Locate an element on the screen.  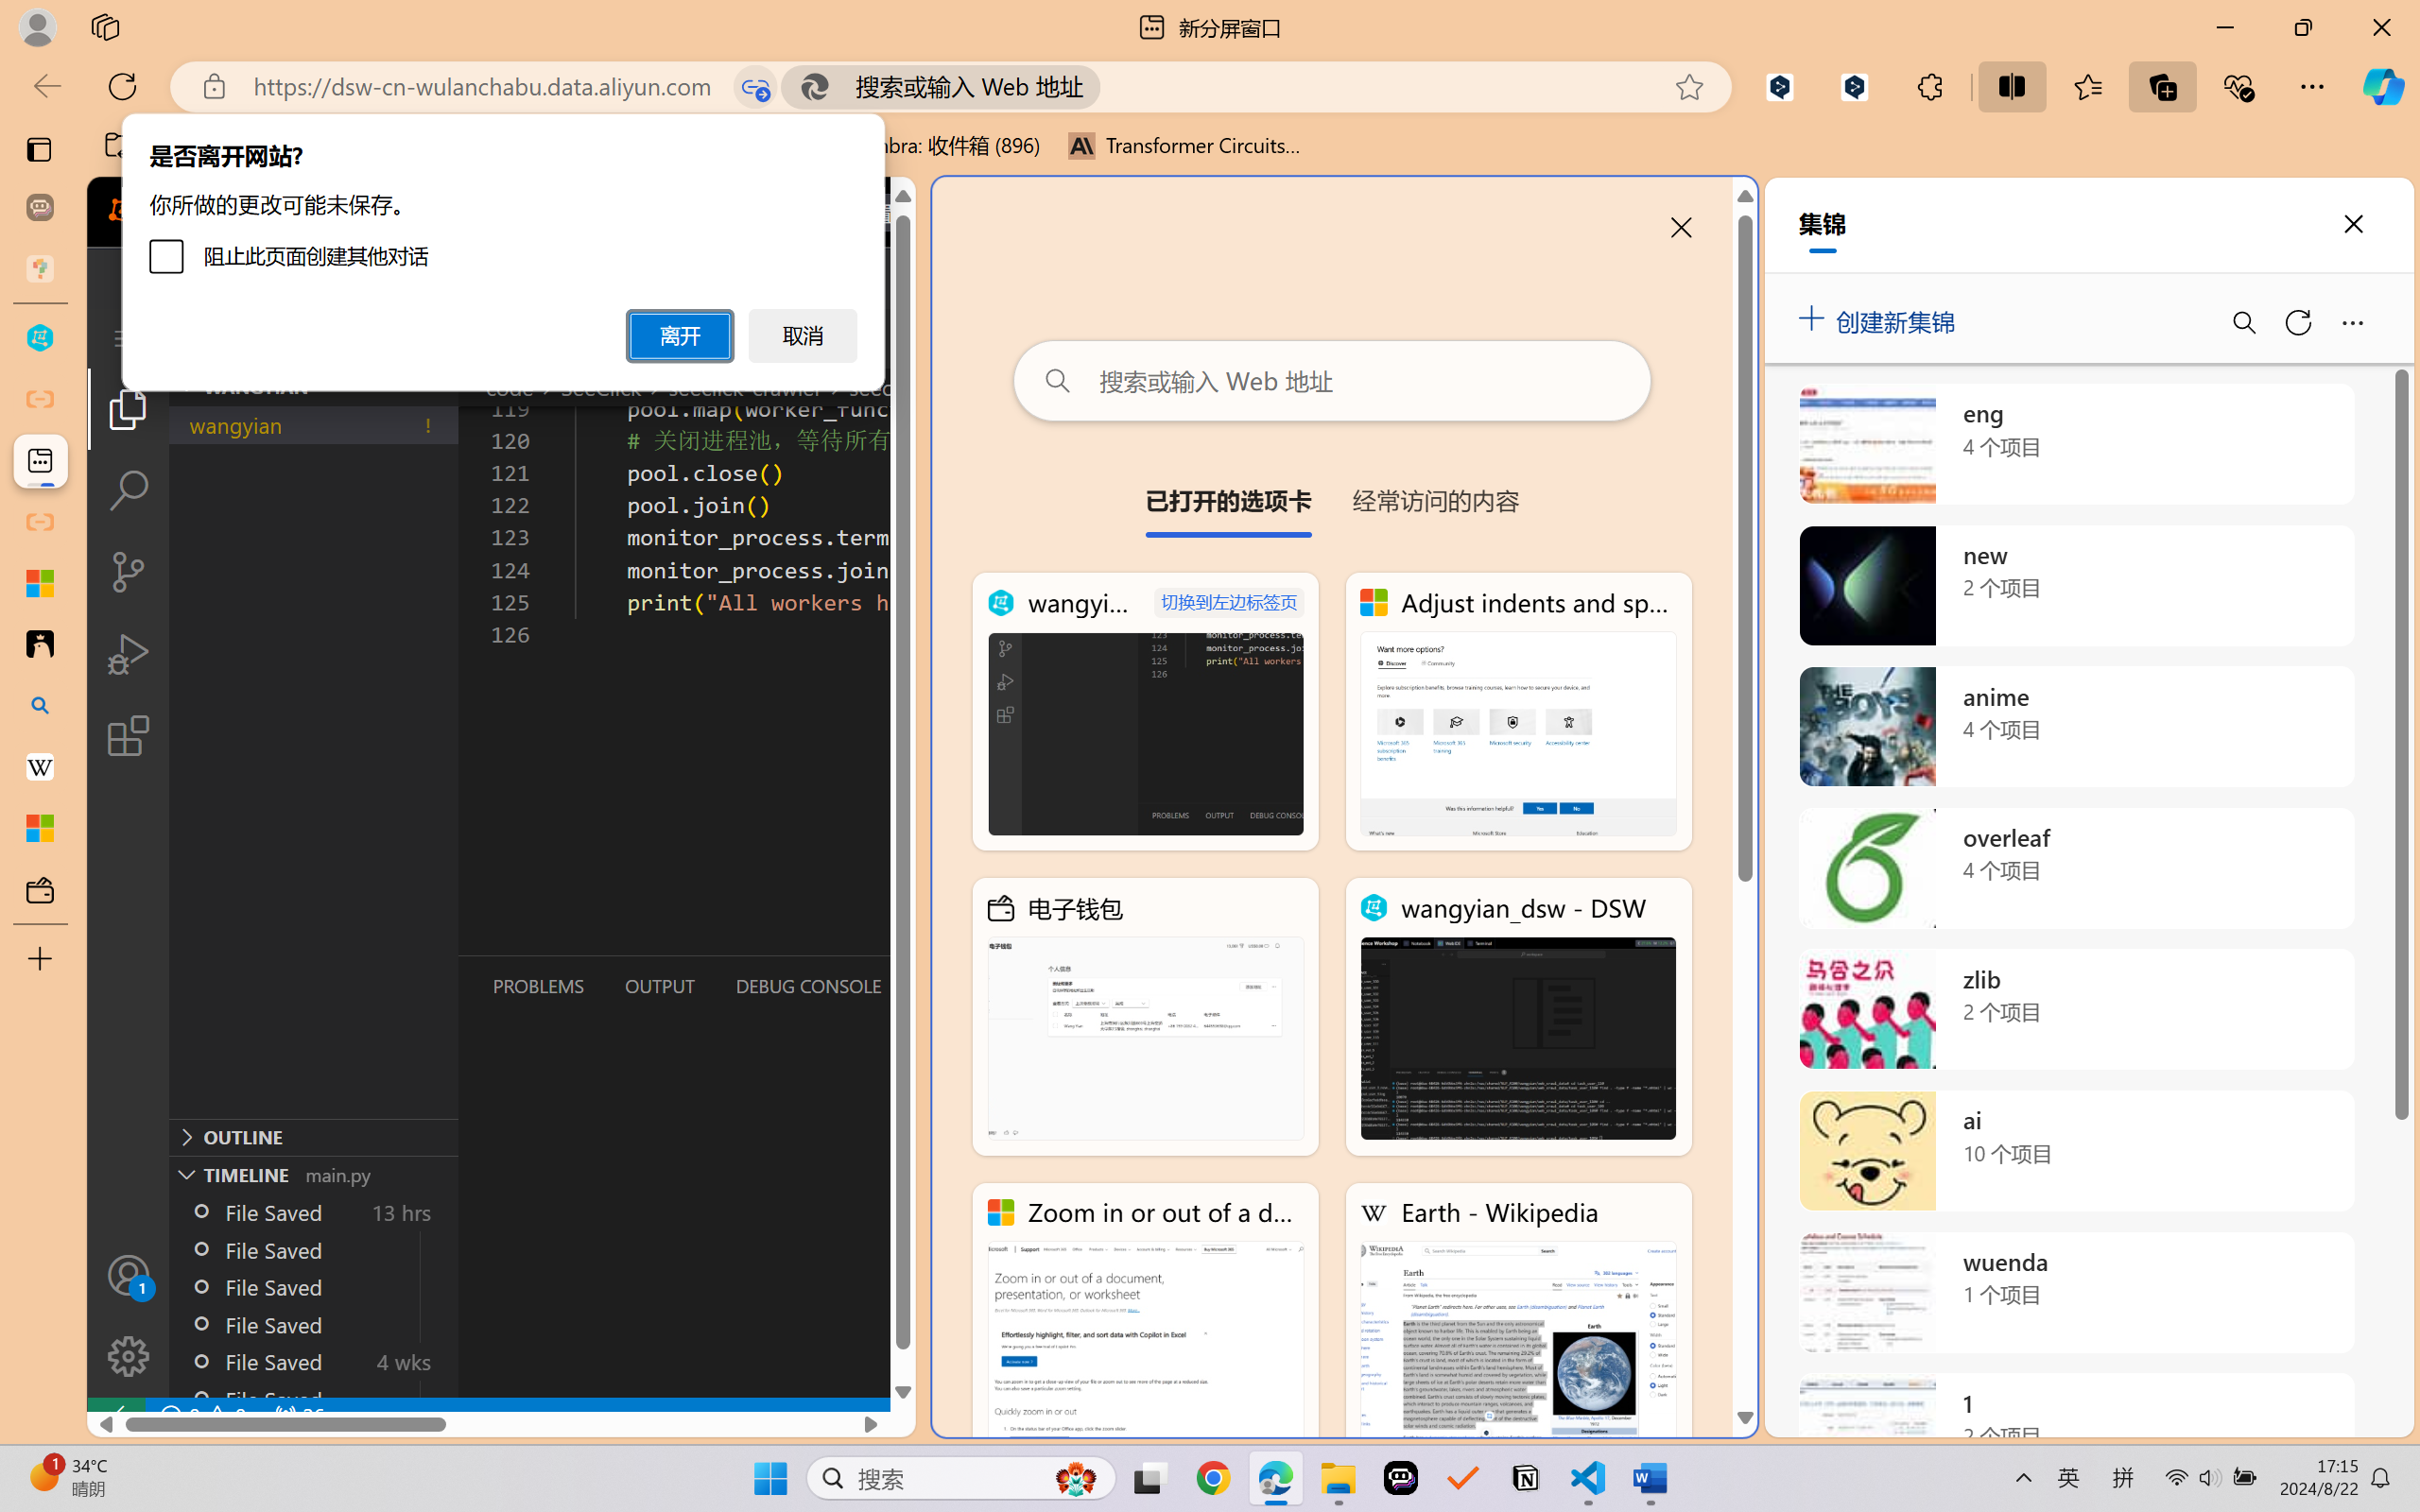
Underline is located at coordinates (348, 125).